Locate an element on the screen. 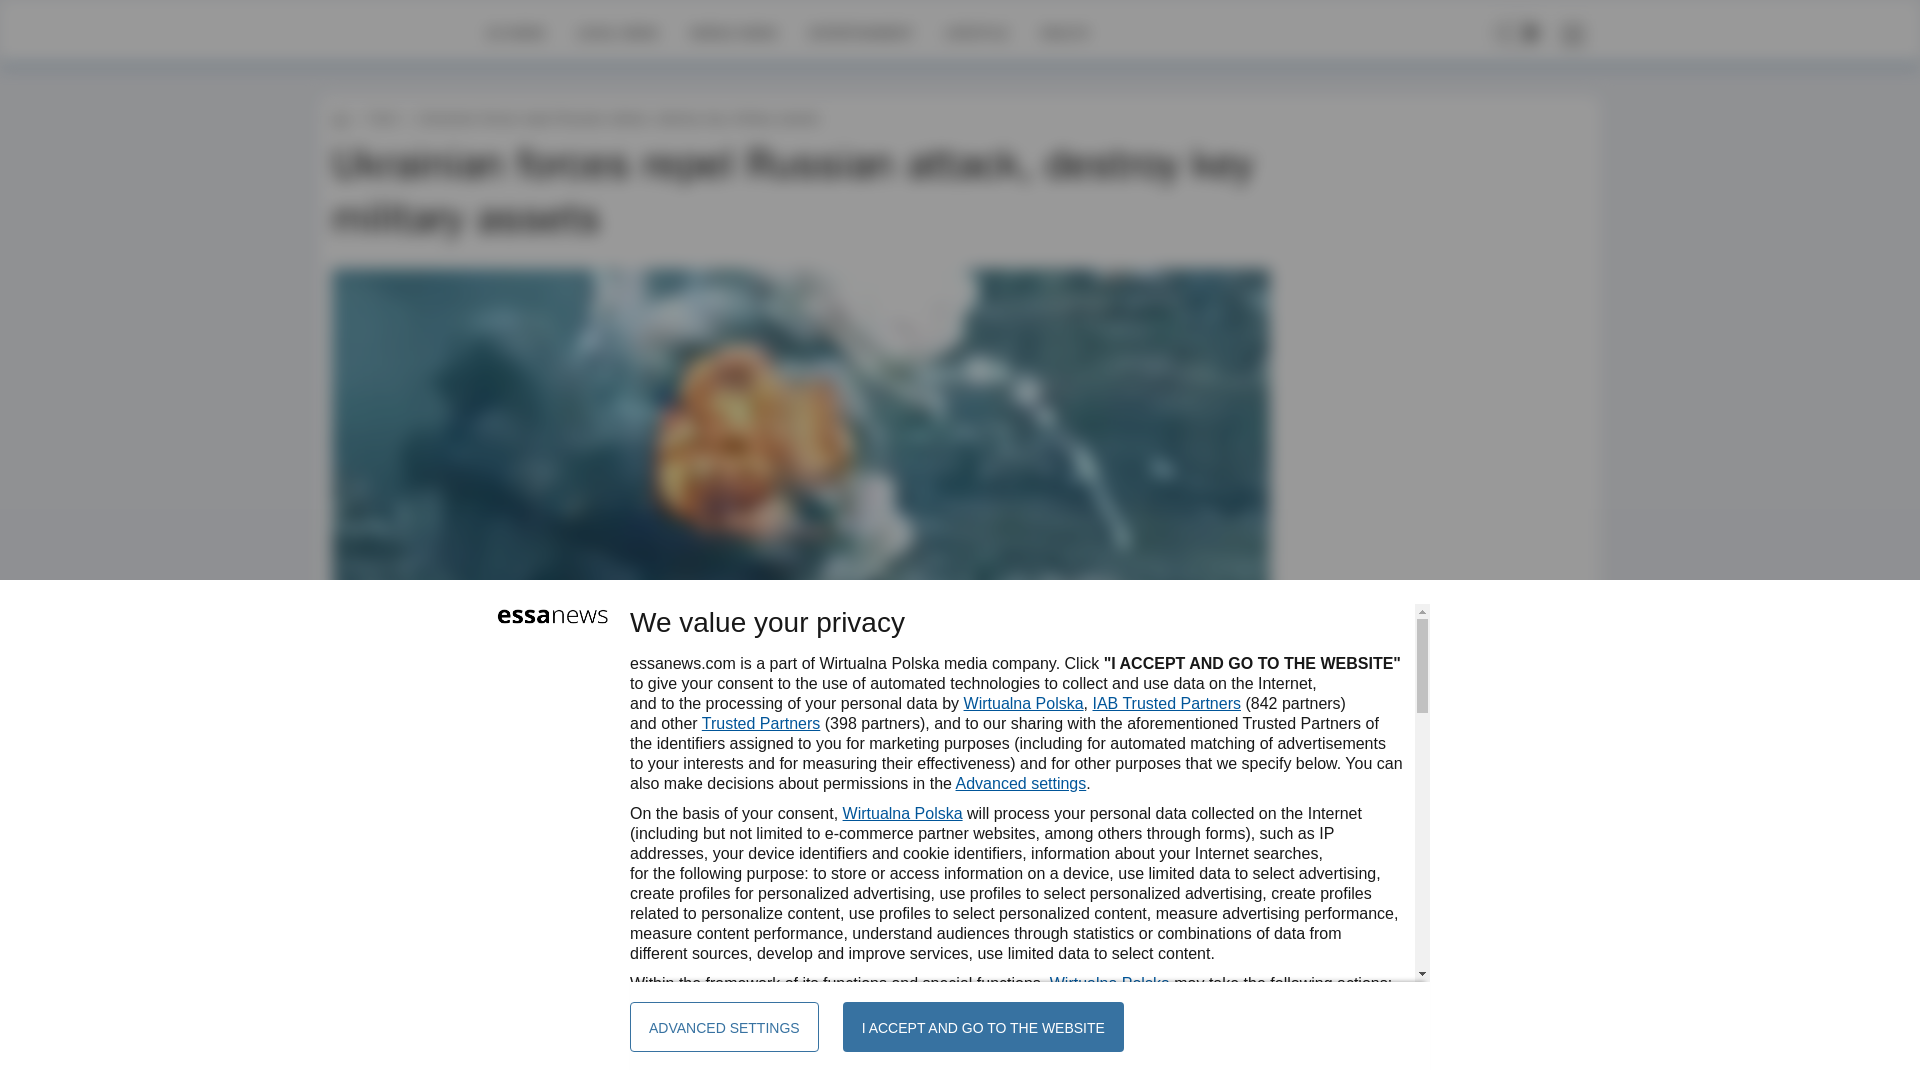 This screenshot has width=1920, height=1080. Tech is located at coordinates (382, 118).